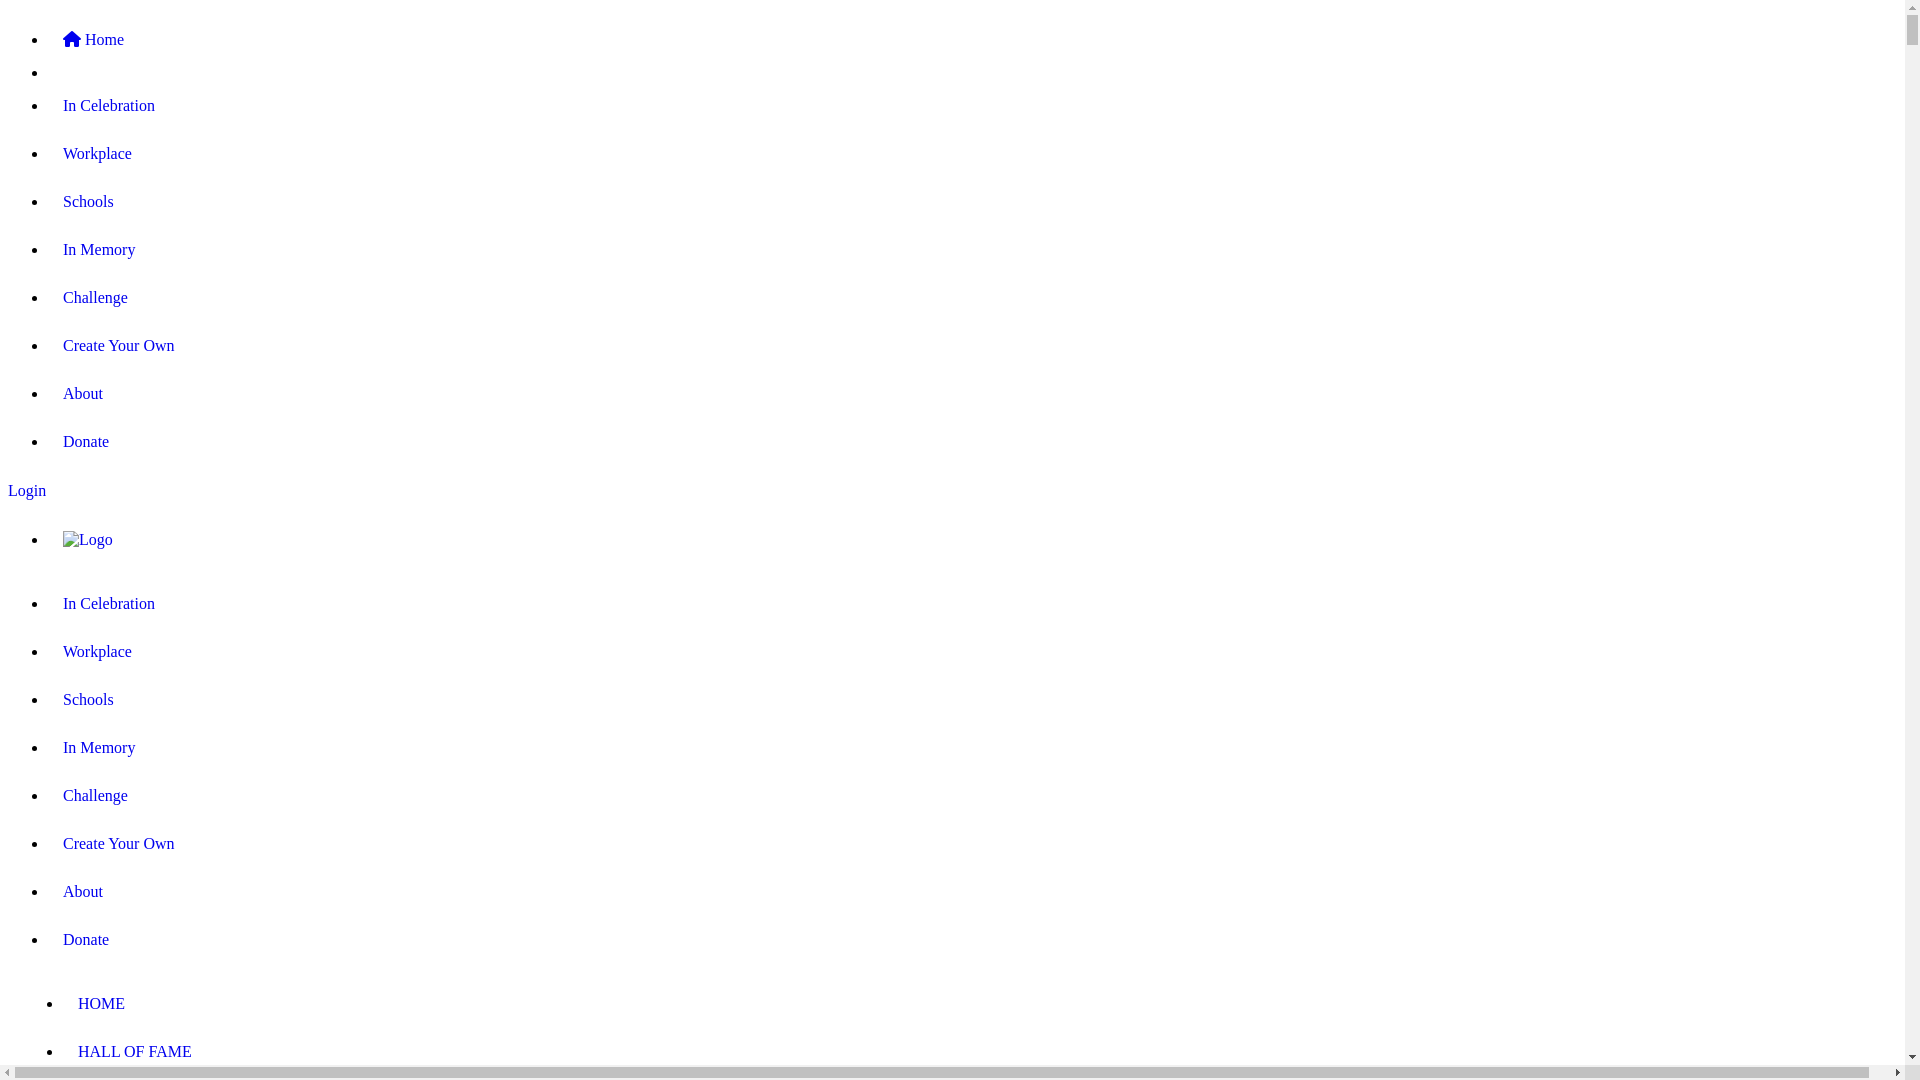 The height and width of the screenshot is (1080, 1920). Describe the element at coordinates (972, 250) in the screenshot. I see `In Memory` at that location.